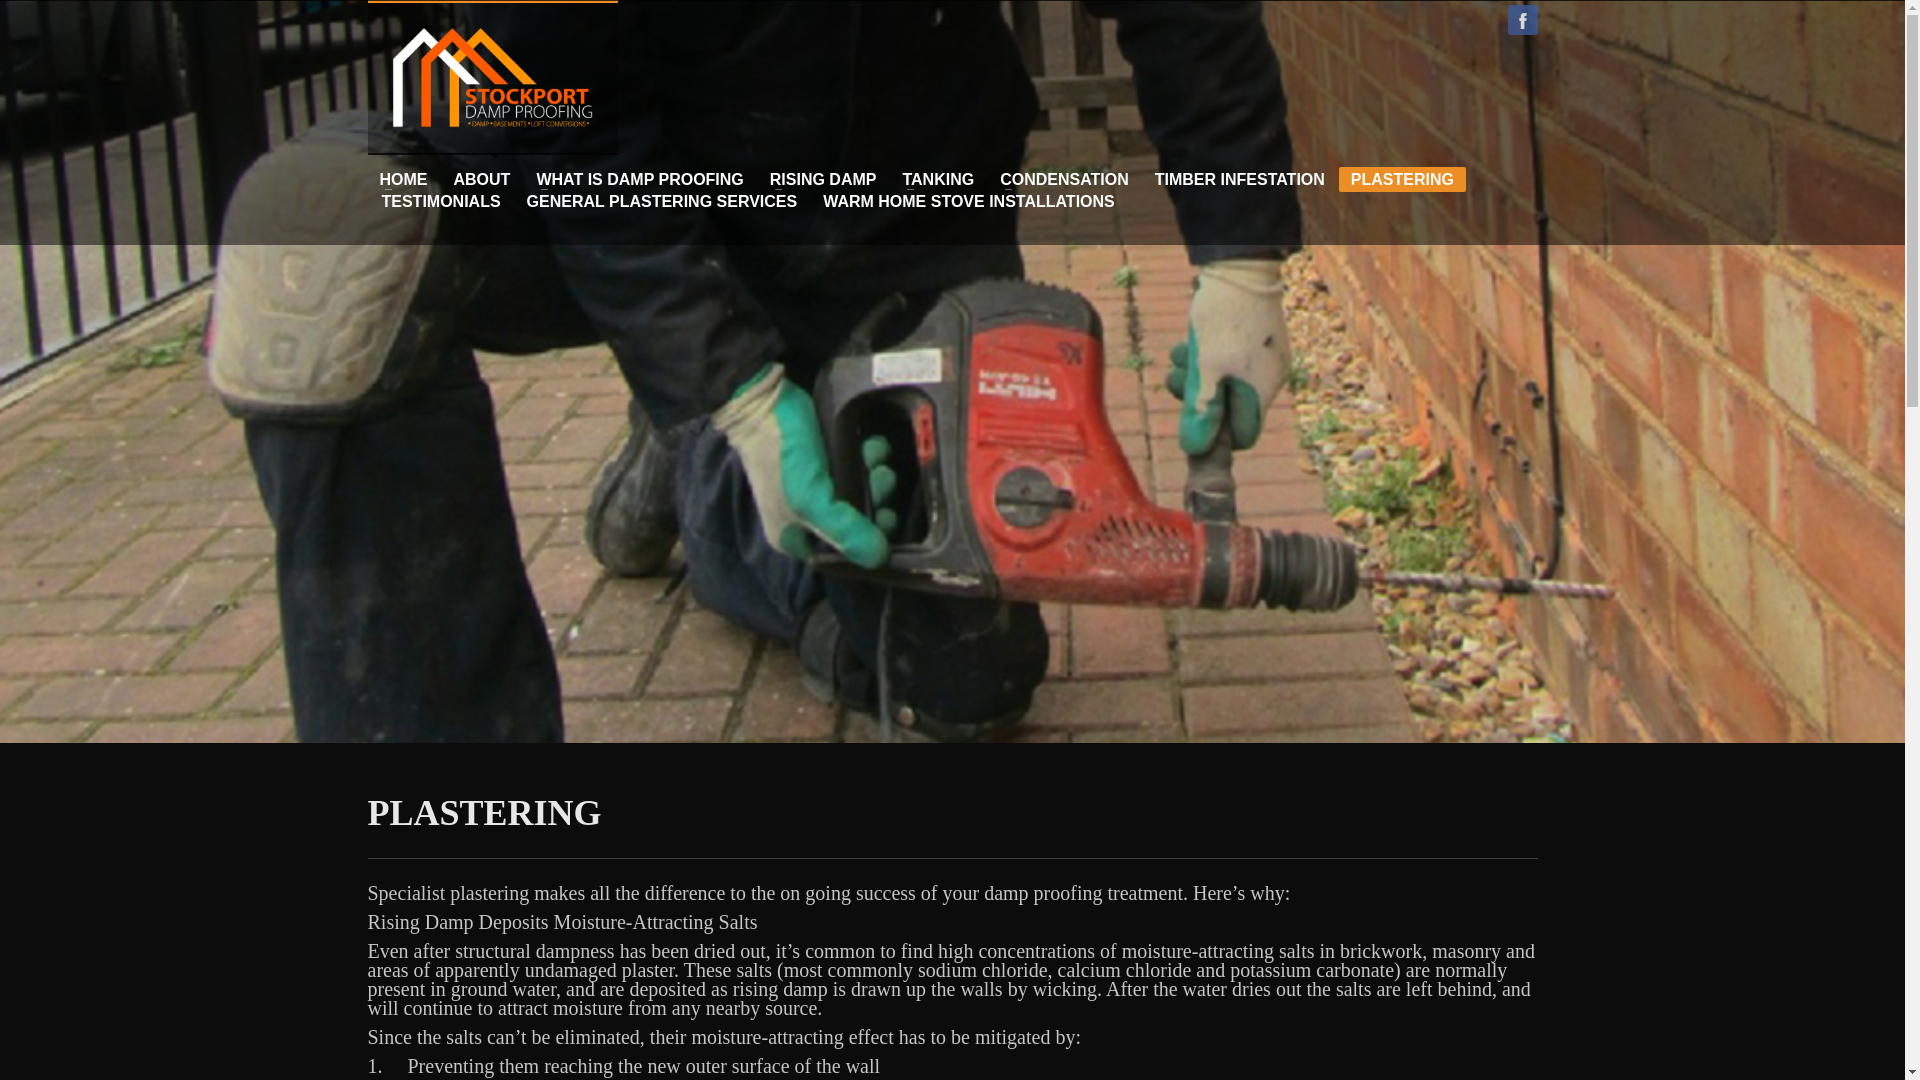  What do you see at coordinates (1402, 180) in the screenshot?
I see `PLASTERING` at bounding box center [1402, 180].